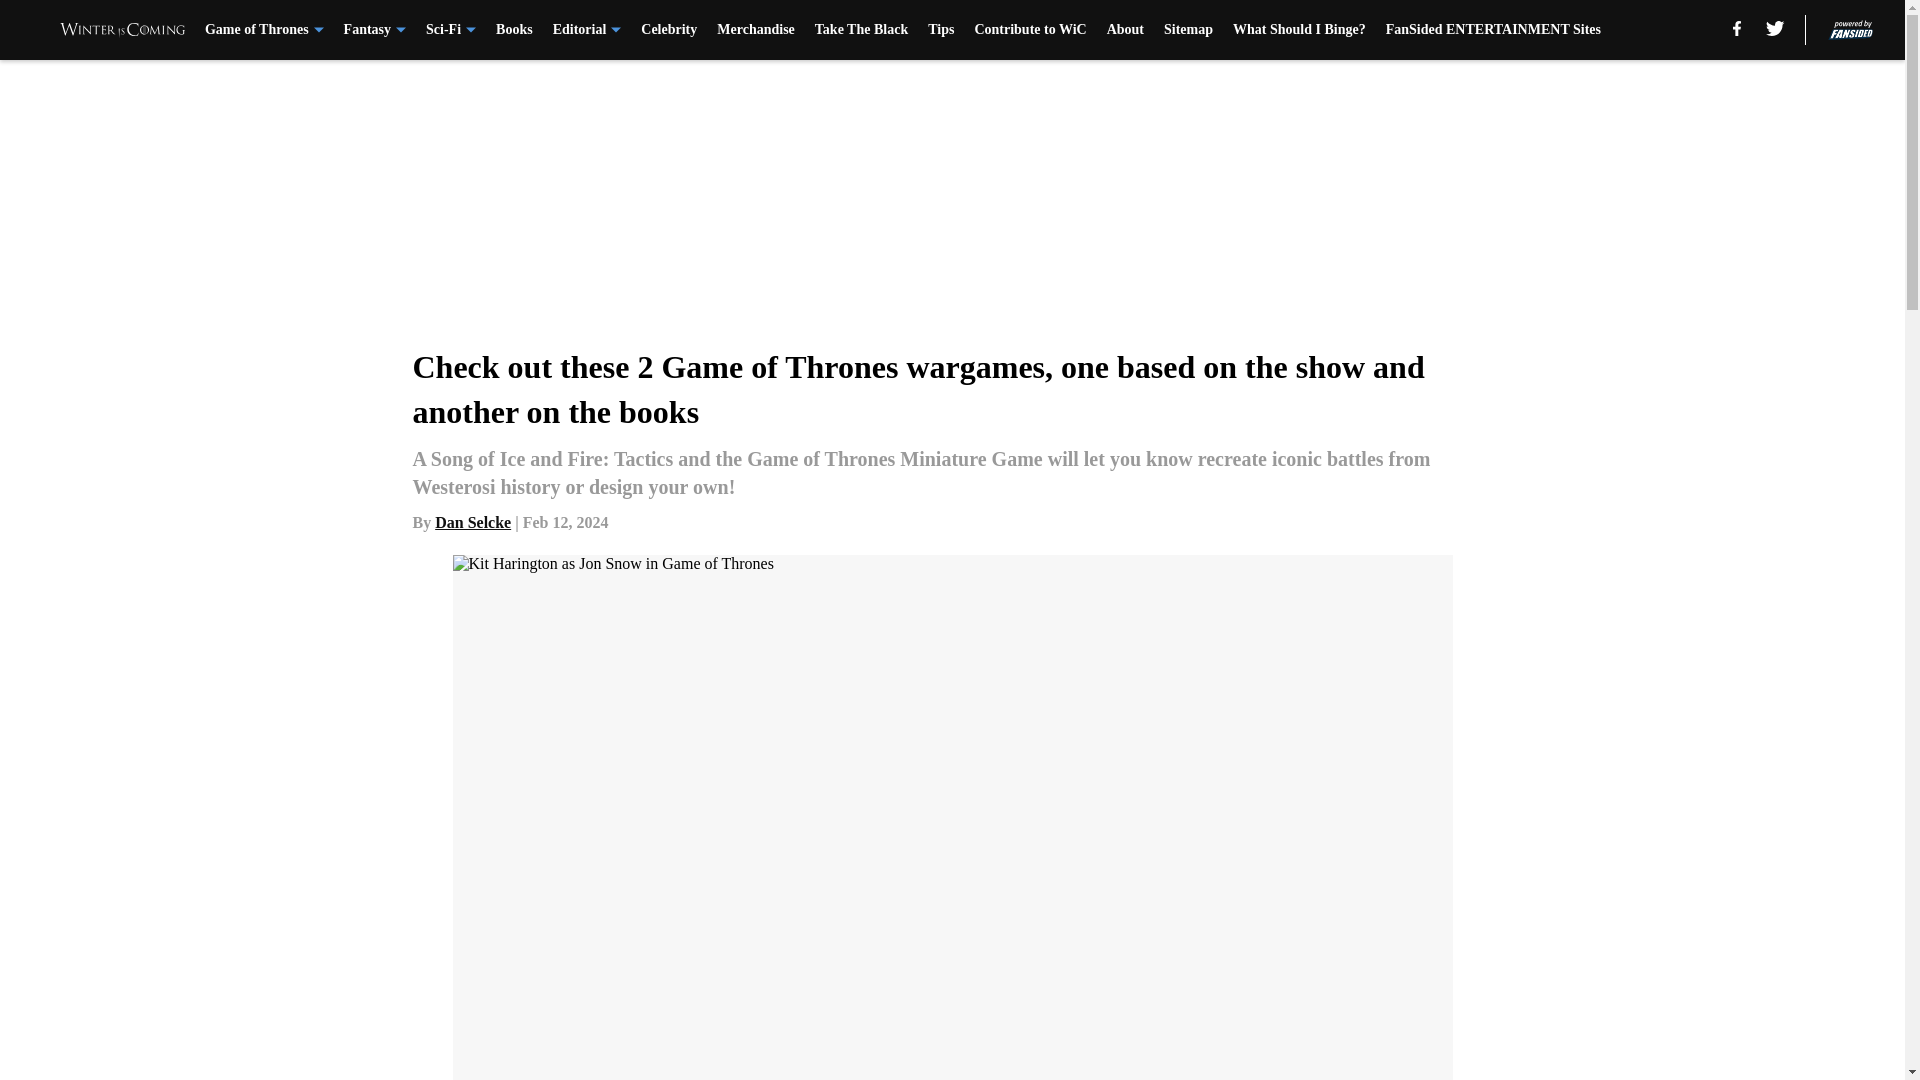 The height and width of the screenshot is (1080, 1920). Describe the element at coordinates (264, 30) in the screenshot. I see `Game of Thrones` at that location.